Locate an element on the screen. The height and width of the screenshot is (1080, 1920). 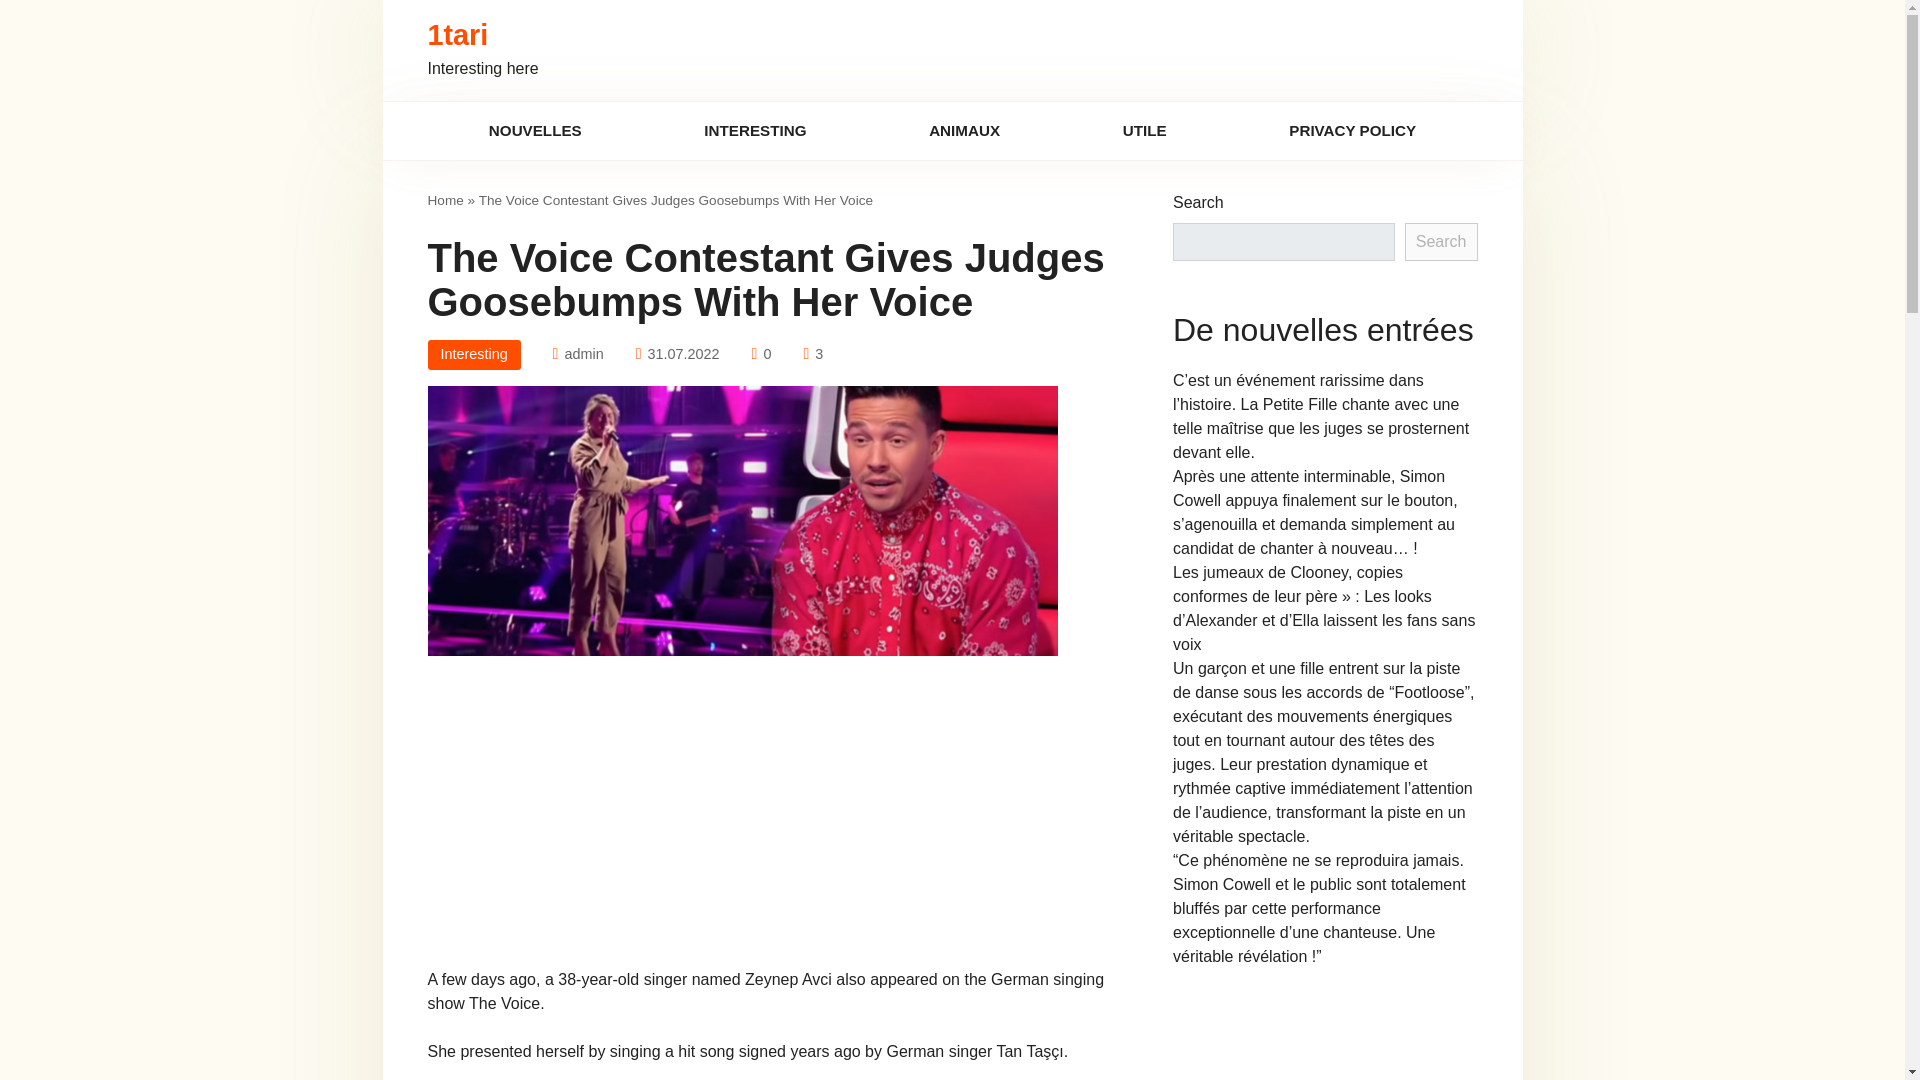
1tari is located at coordinates (458, 34).